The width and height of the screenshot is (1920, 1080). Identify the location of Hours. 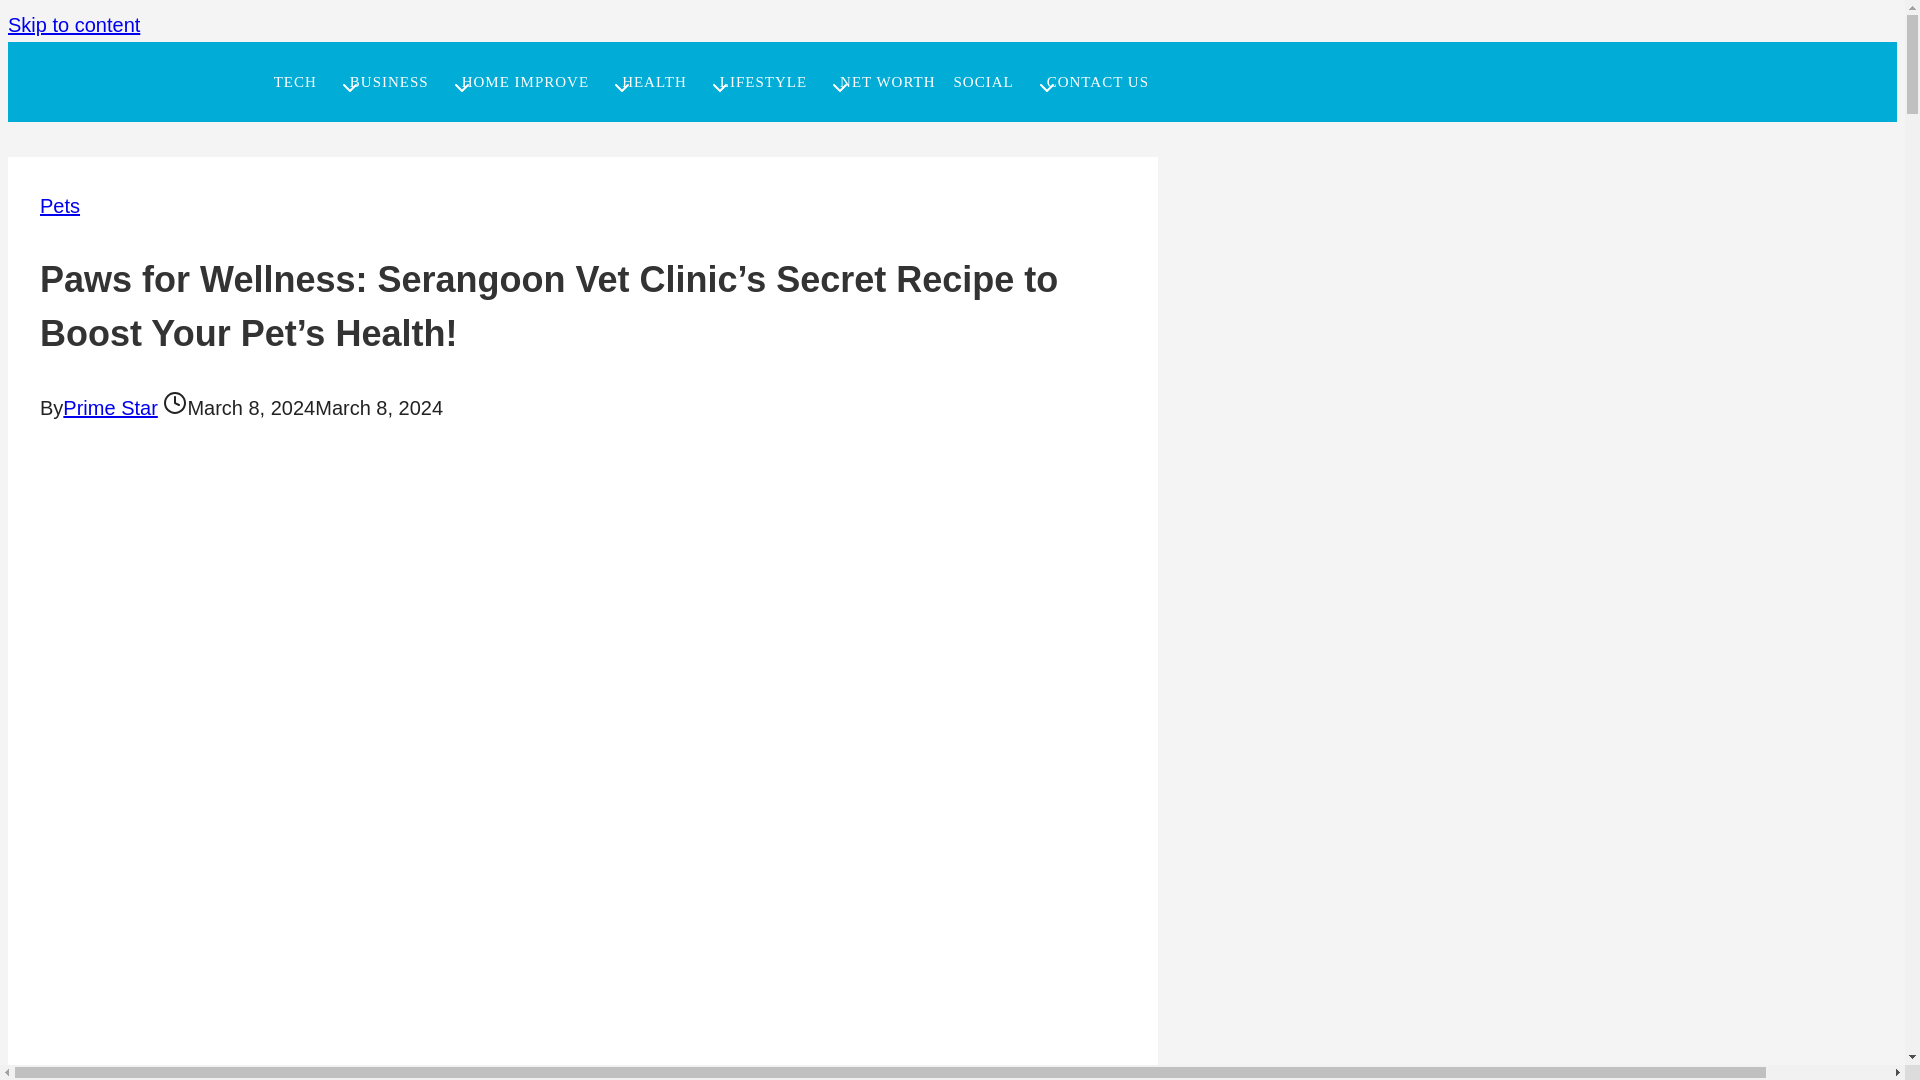
(406, 82).